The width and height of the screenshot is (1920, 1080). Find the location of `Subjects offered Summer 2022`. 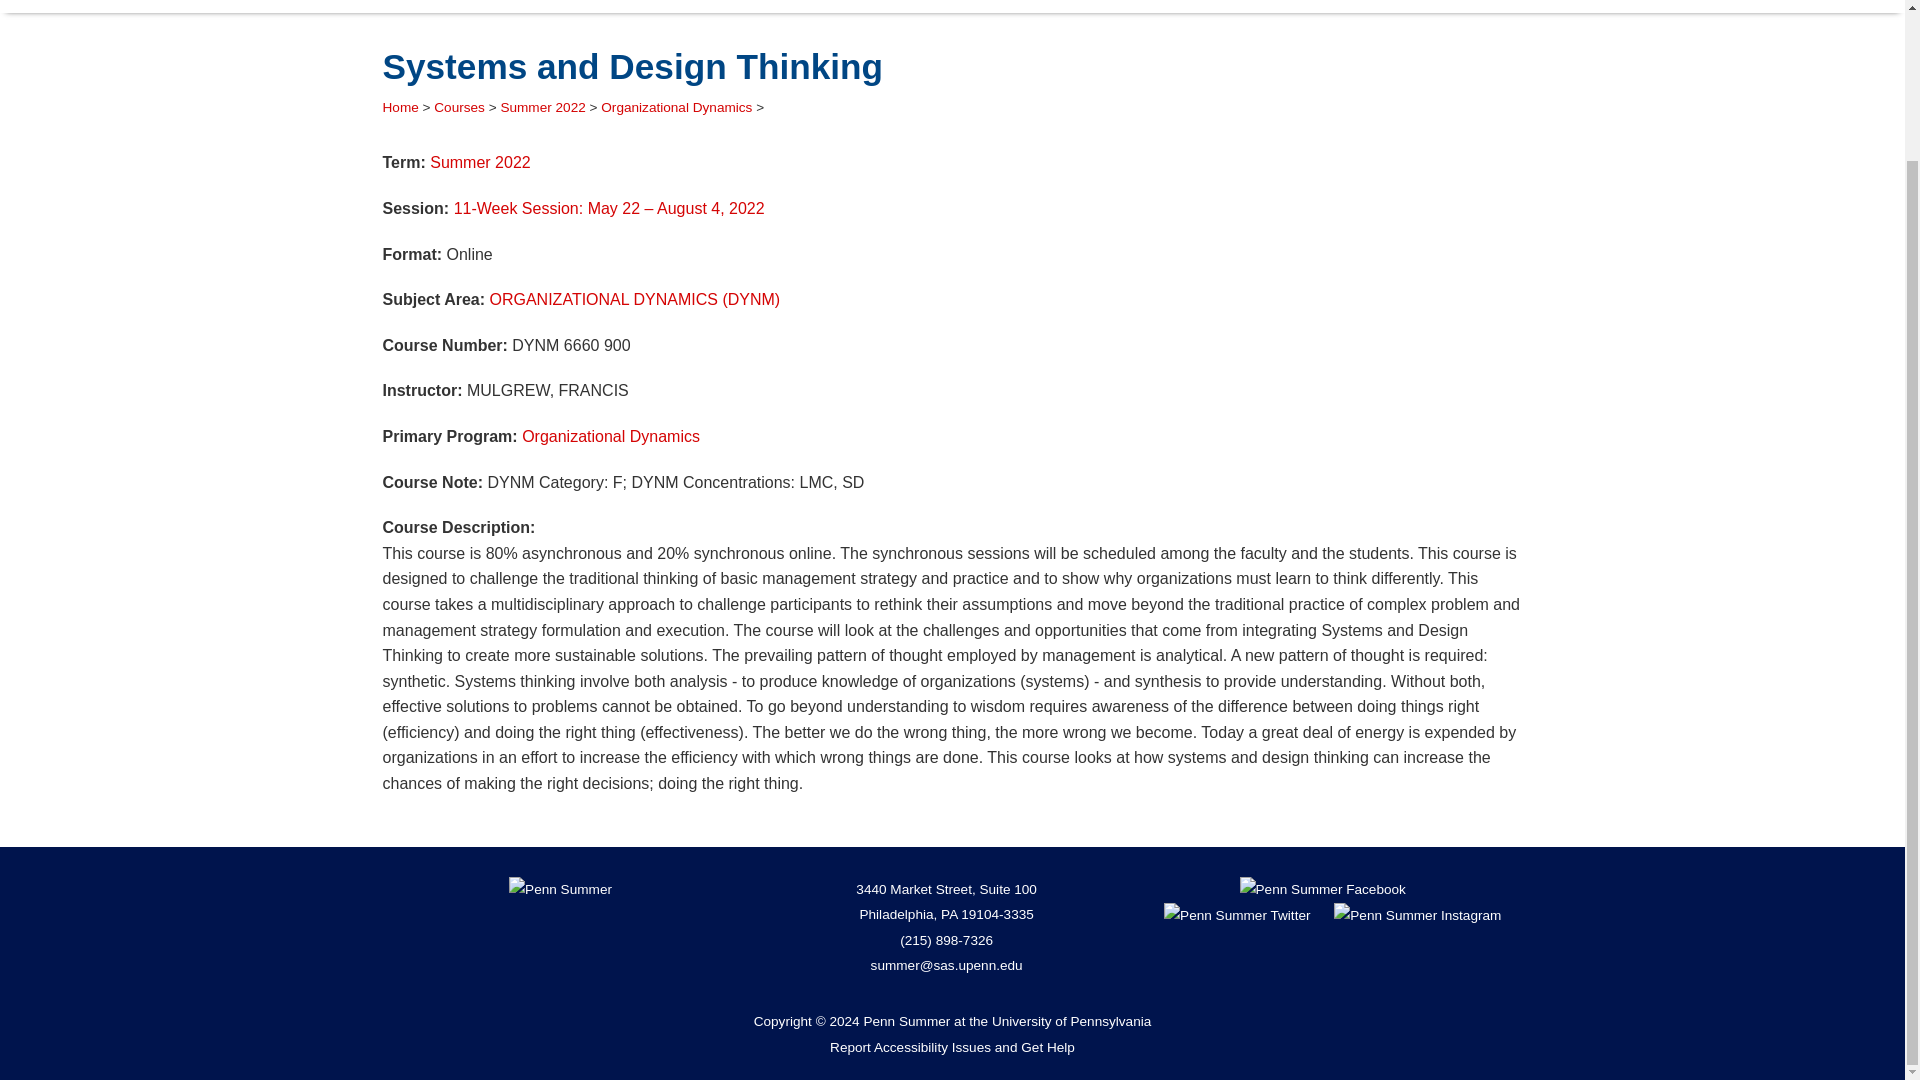

Subjects offered Summer 2022 is located at coordinates (480, 162).